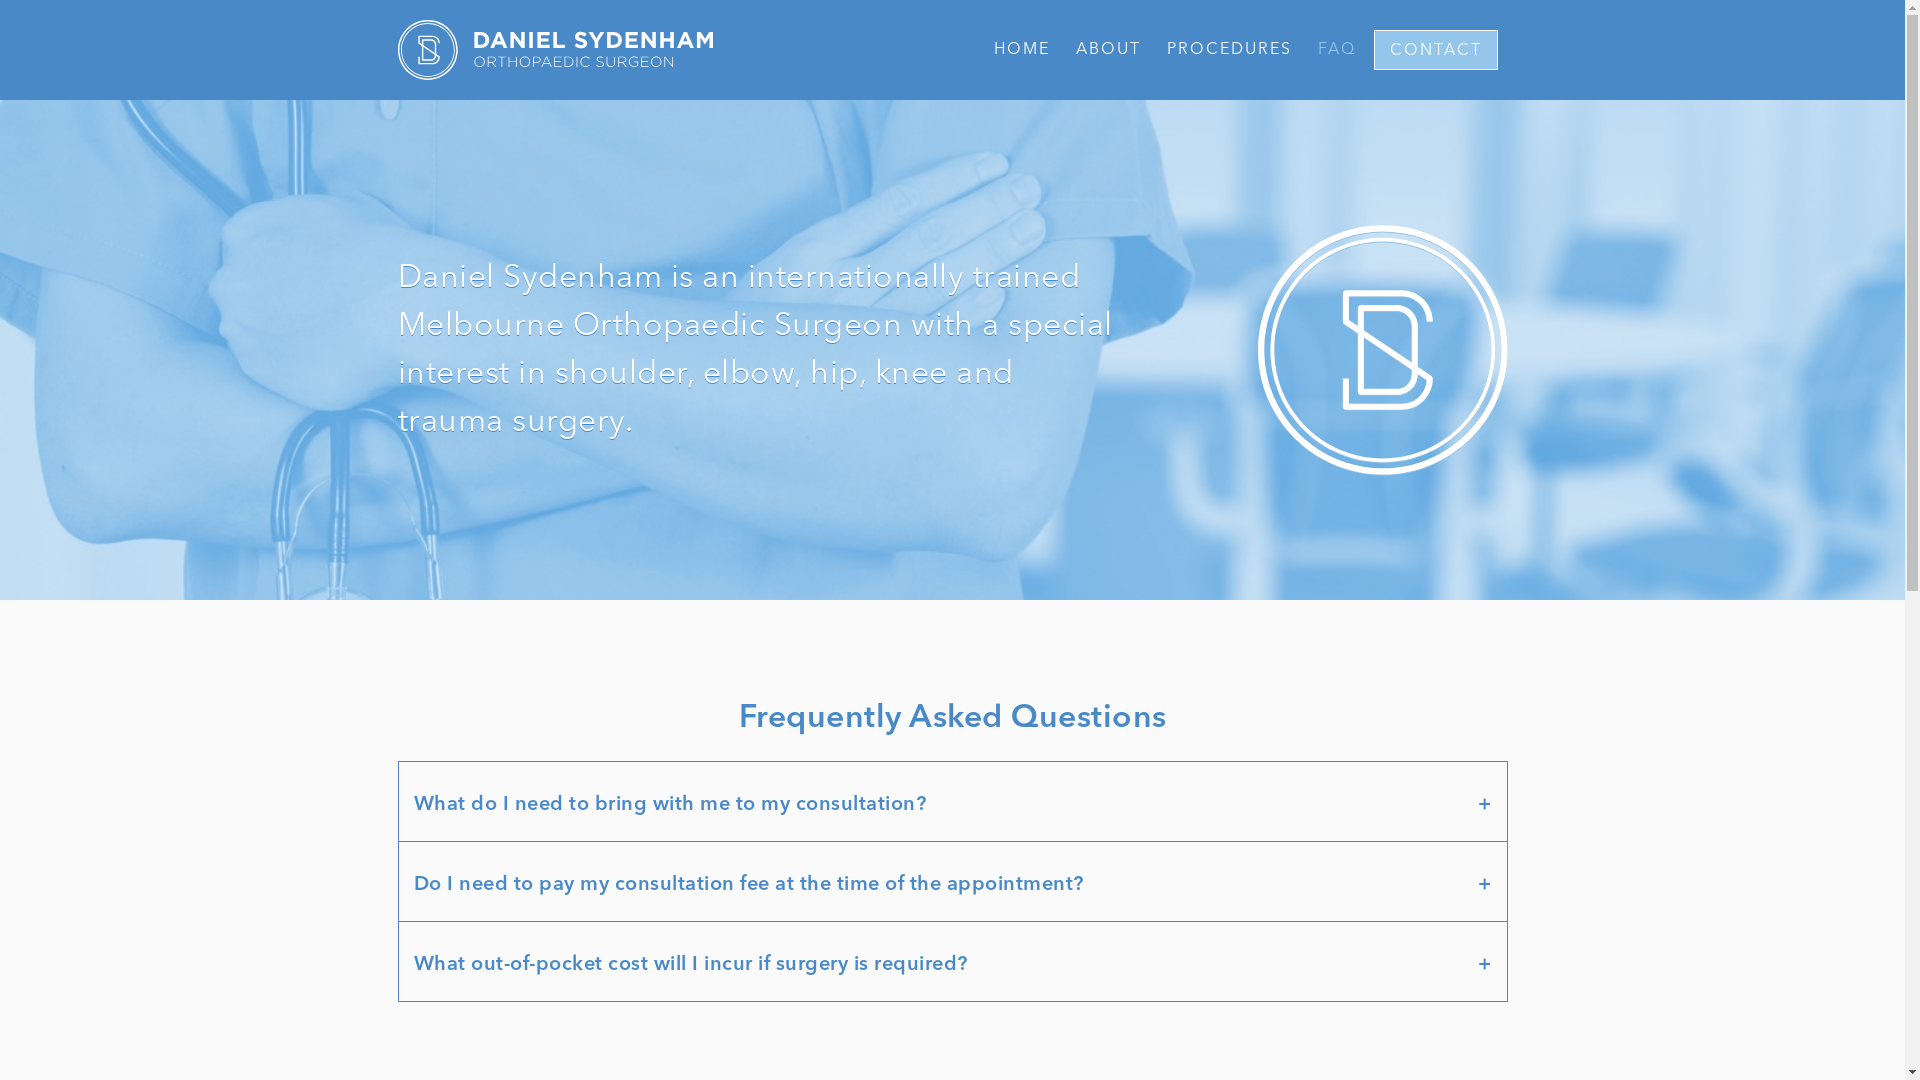 The width and height of the screenshot is (1920, 1080). Describe the element at coordinates (1337, 50) in the screenshot. I see `FAQ` at that location.